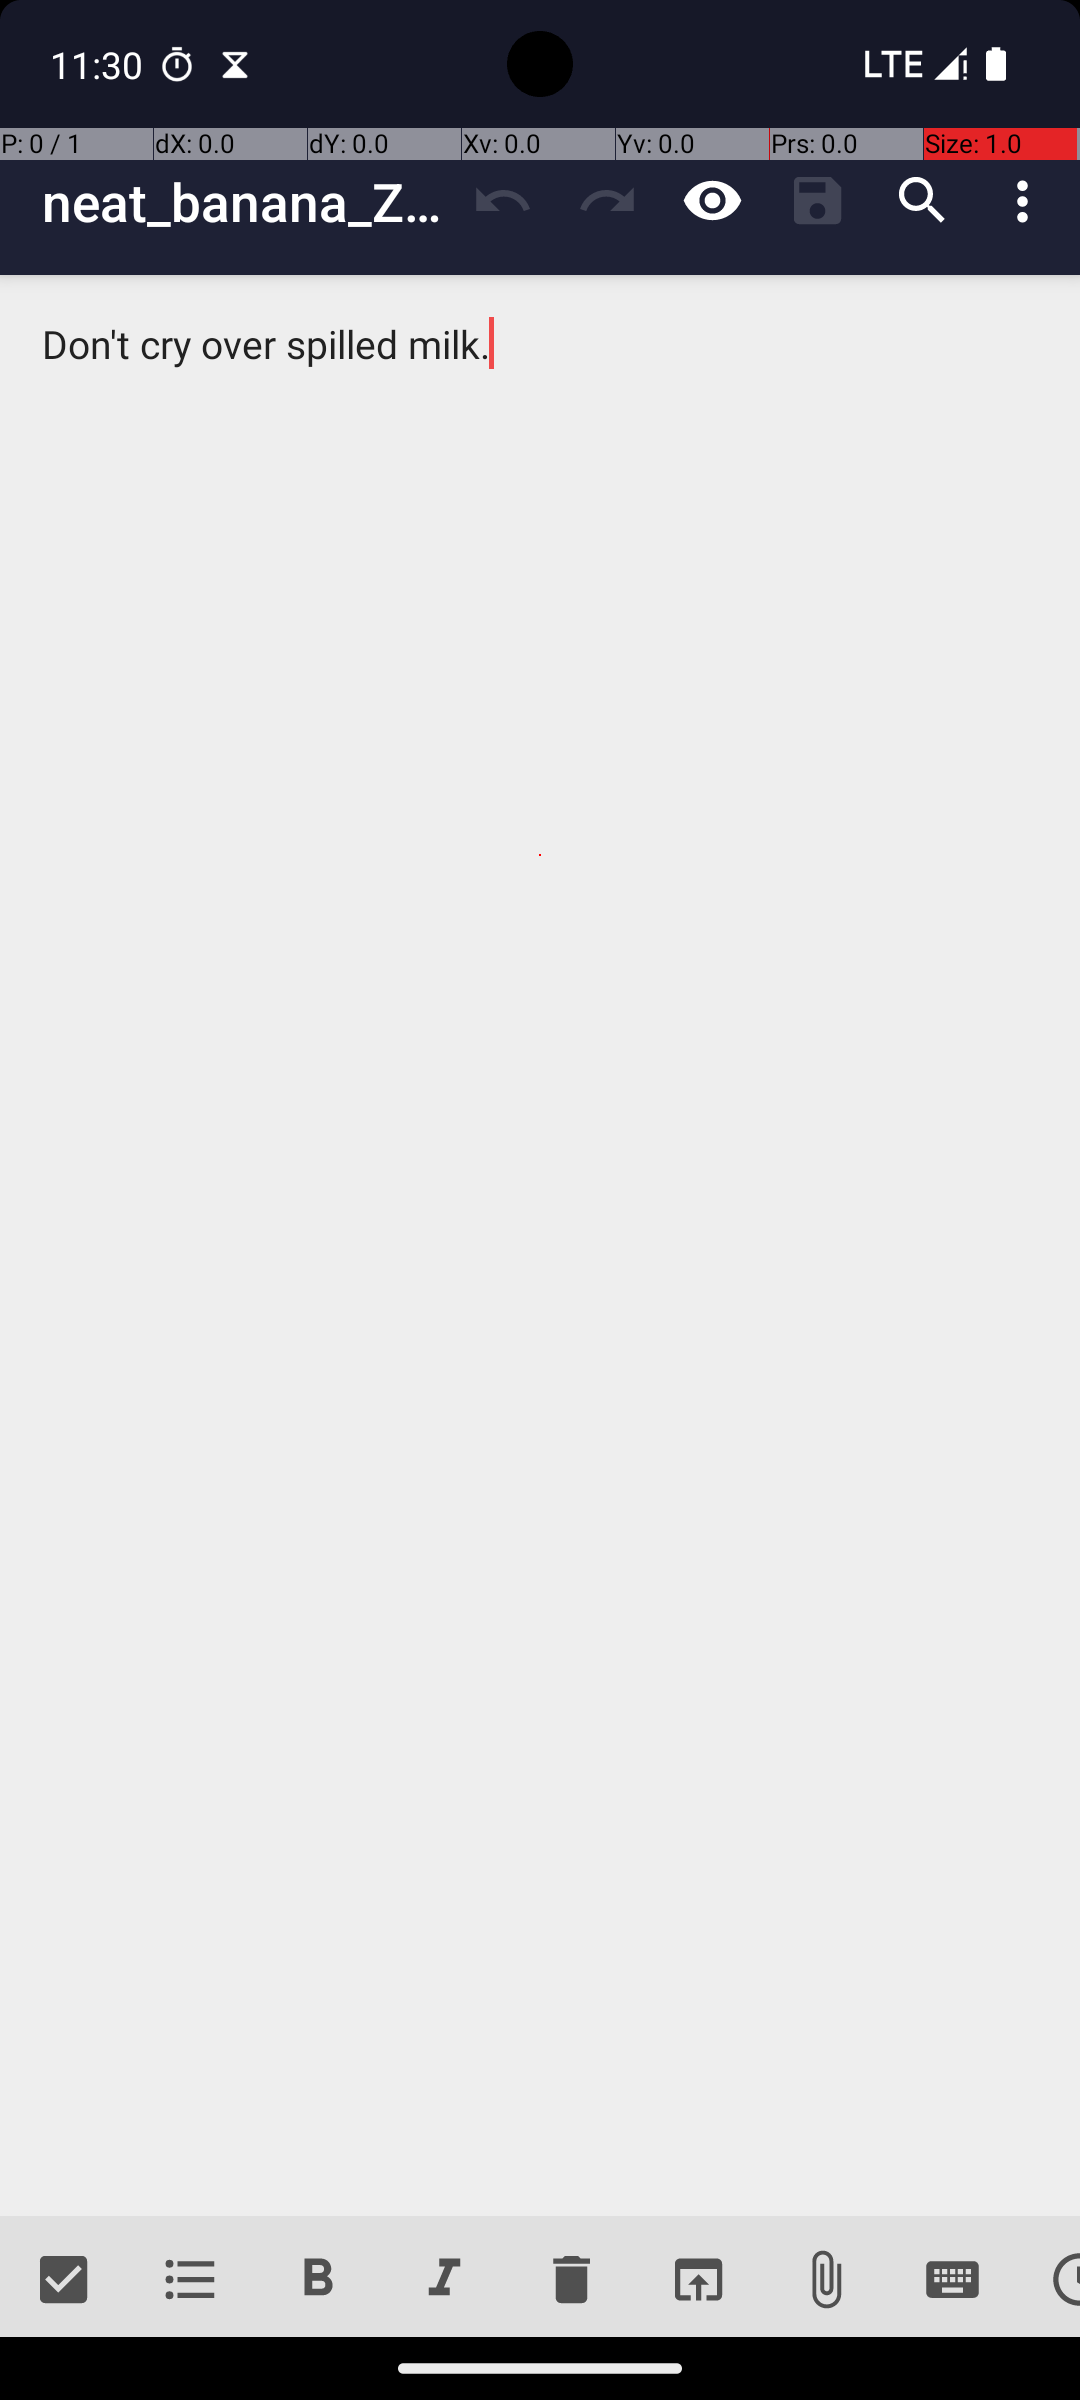  I want to click on neat_banana_Zjqa, so click(246, 202).